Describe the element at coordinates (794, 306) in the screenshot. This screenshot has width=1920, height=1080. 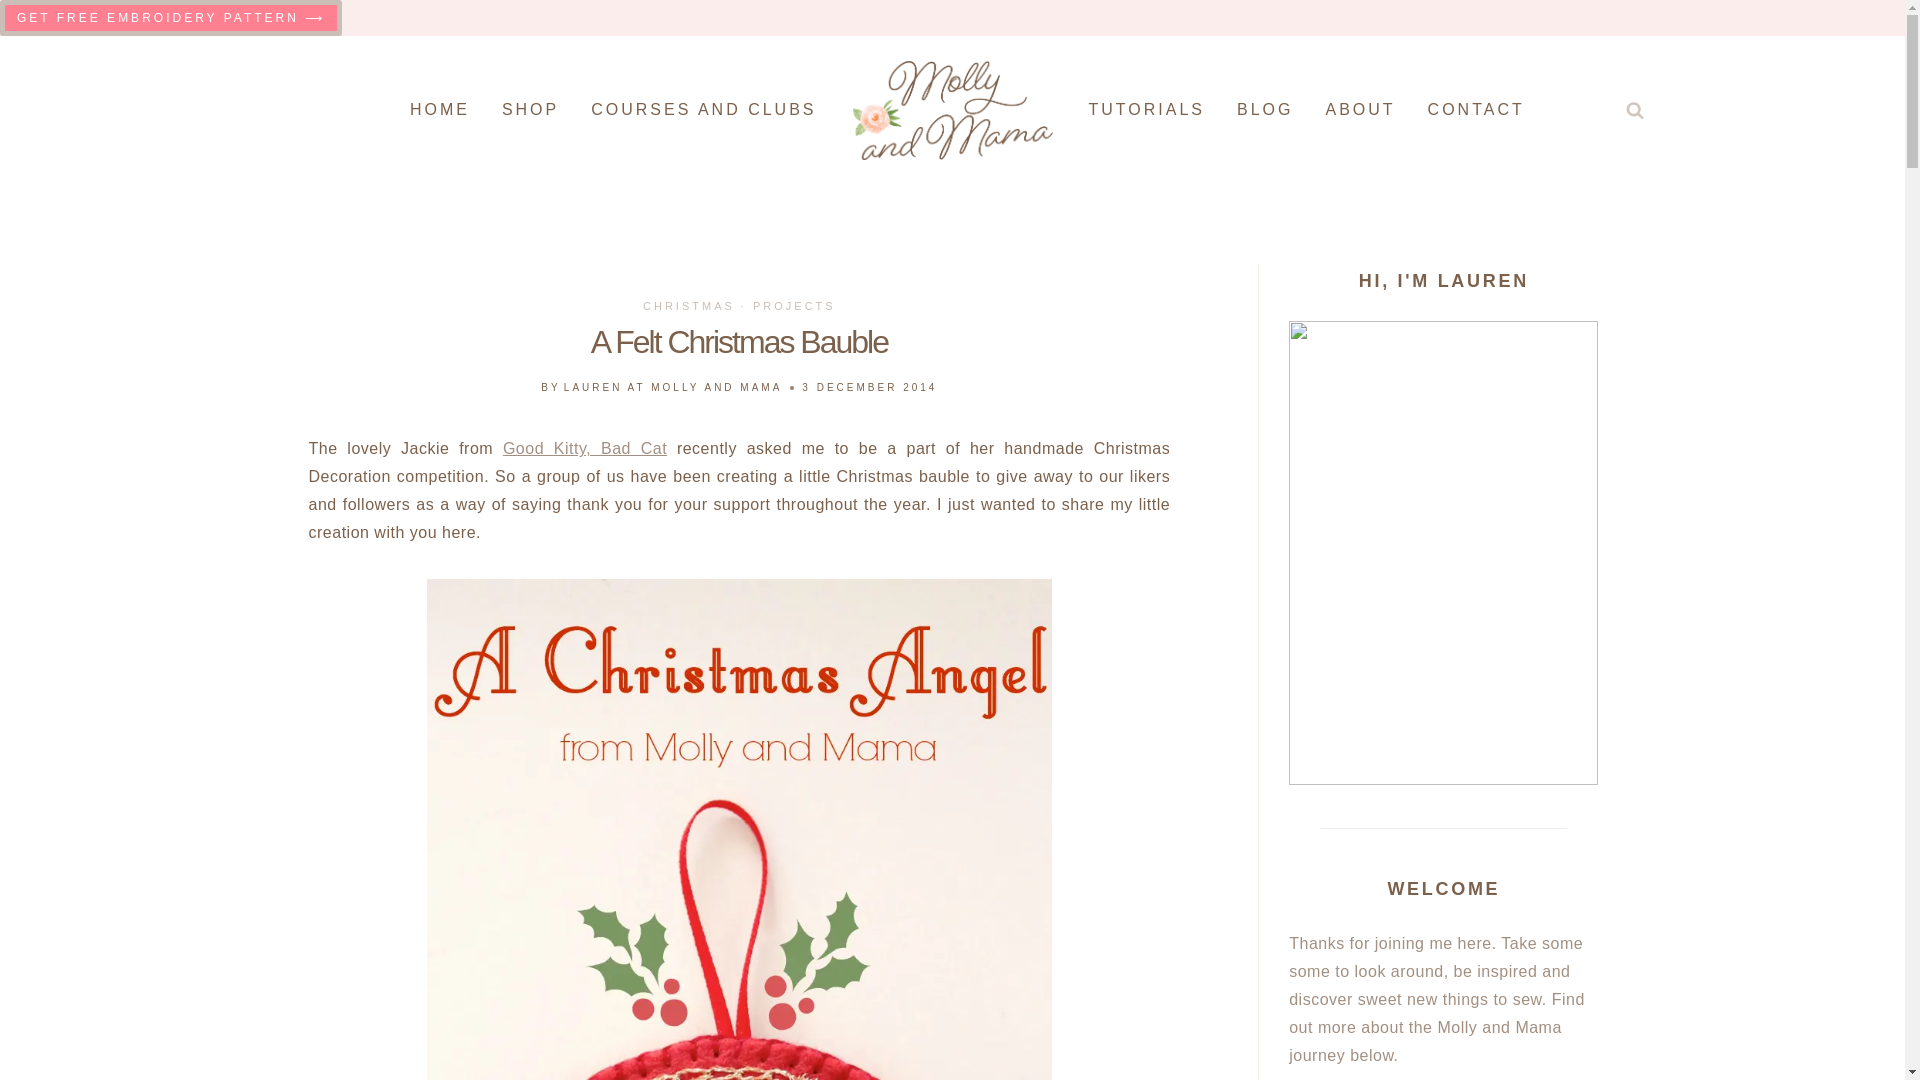
I see `PROJECTS` at that location.